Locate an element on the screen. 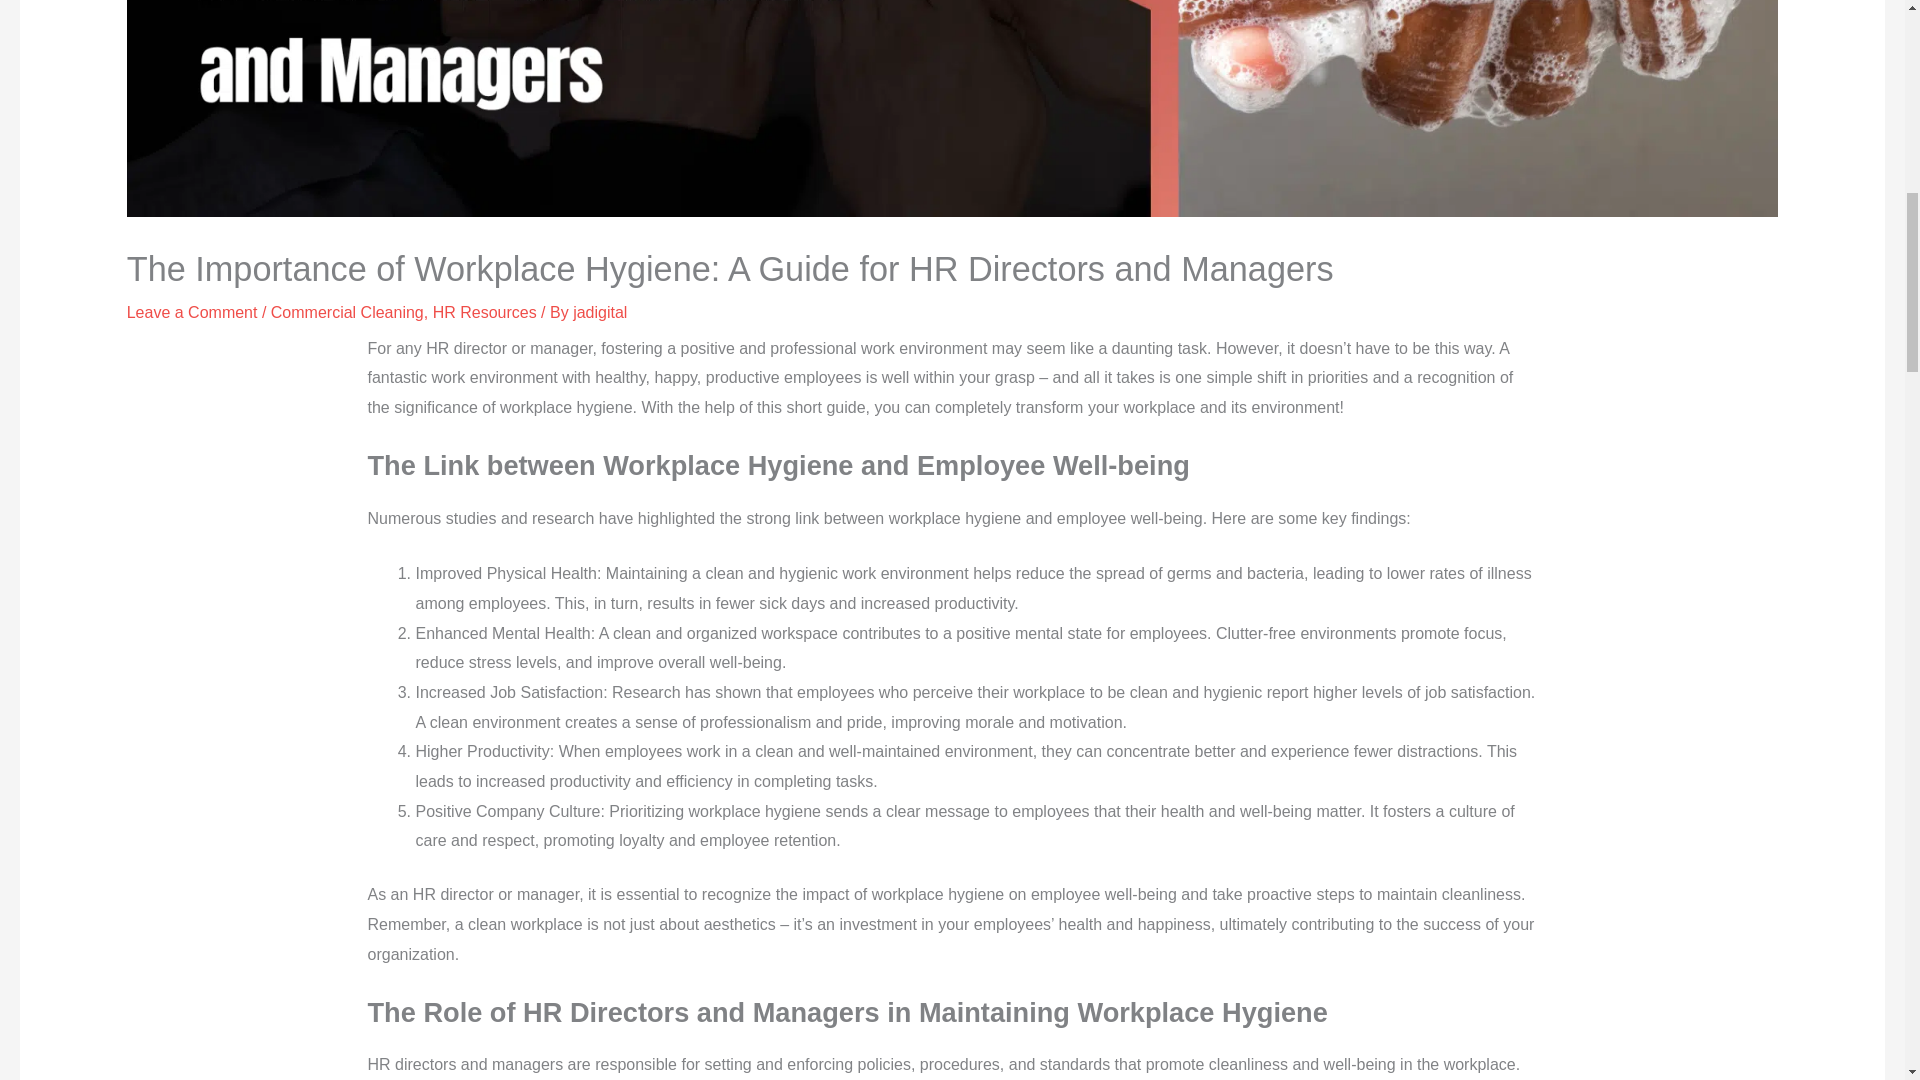  View all posts by jadigital is located at coordinates (600, 312).